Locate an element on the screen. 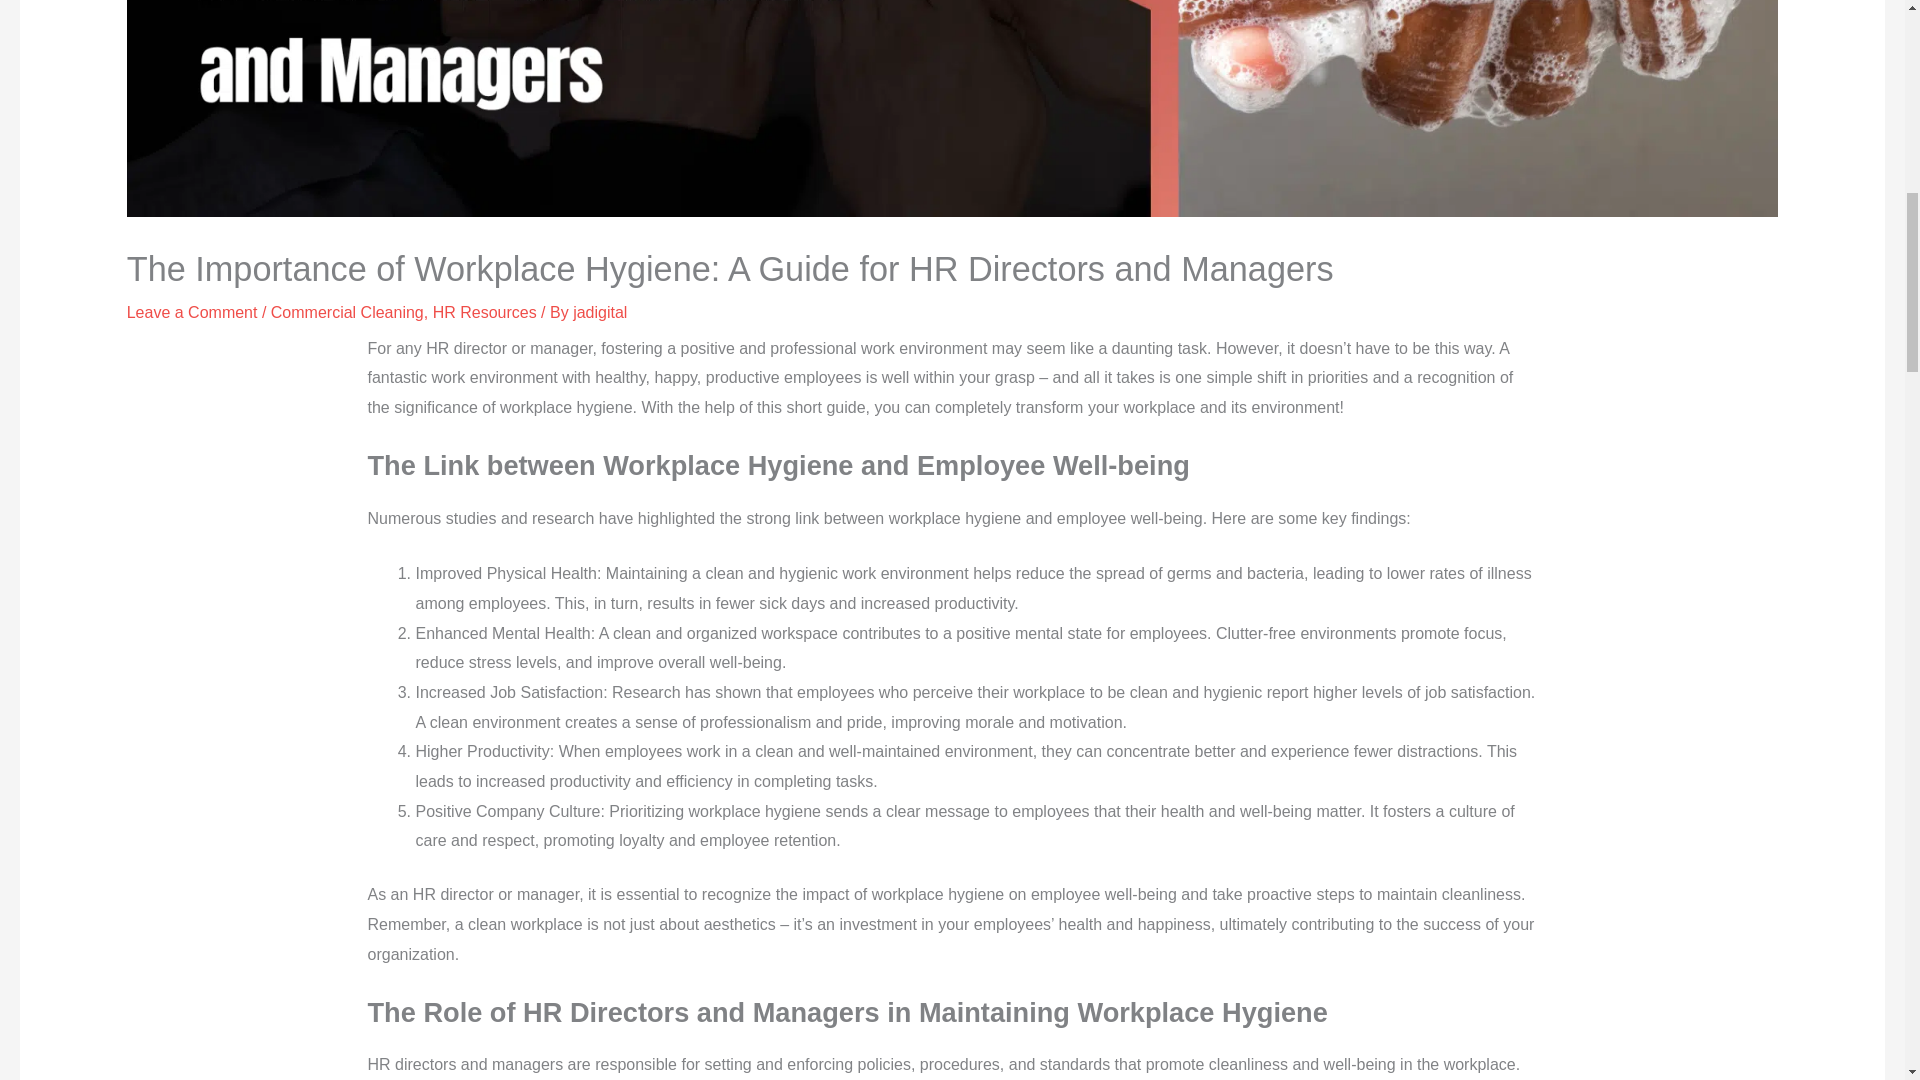  View all posts by jadigital is located at coordinates (600, 312).